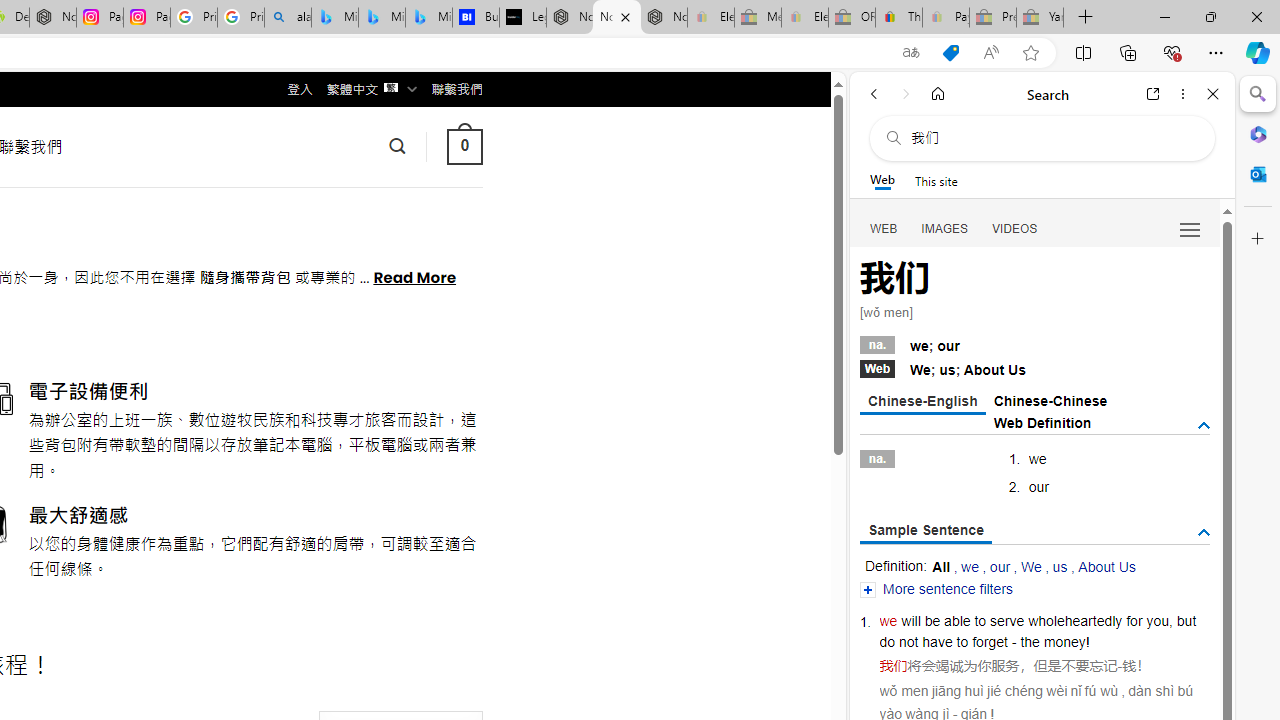 This screenshot has width=1280, height=720. Describe the element at coordinates (898, 18) in the screenshot. I see `Threats and offensive language policy | eBay` at that location.